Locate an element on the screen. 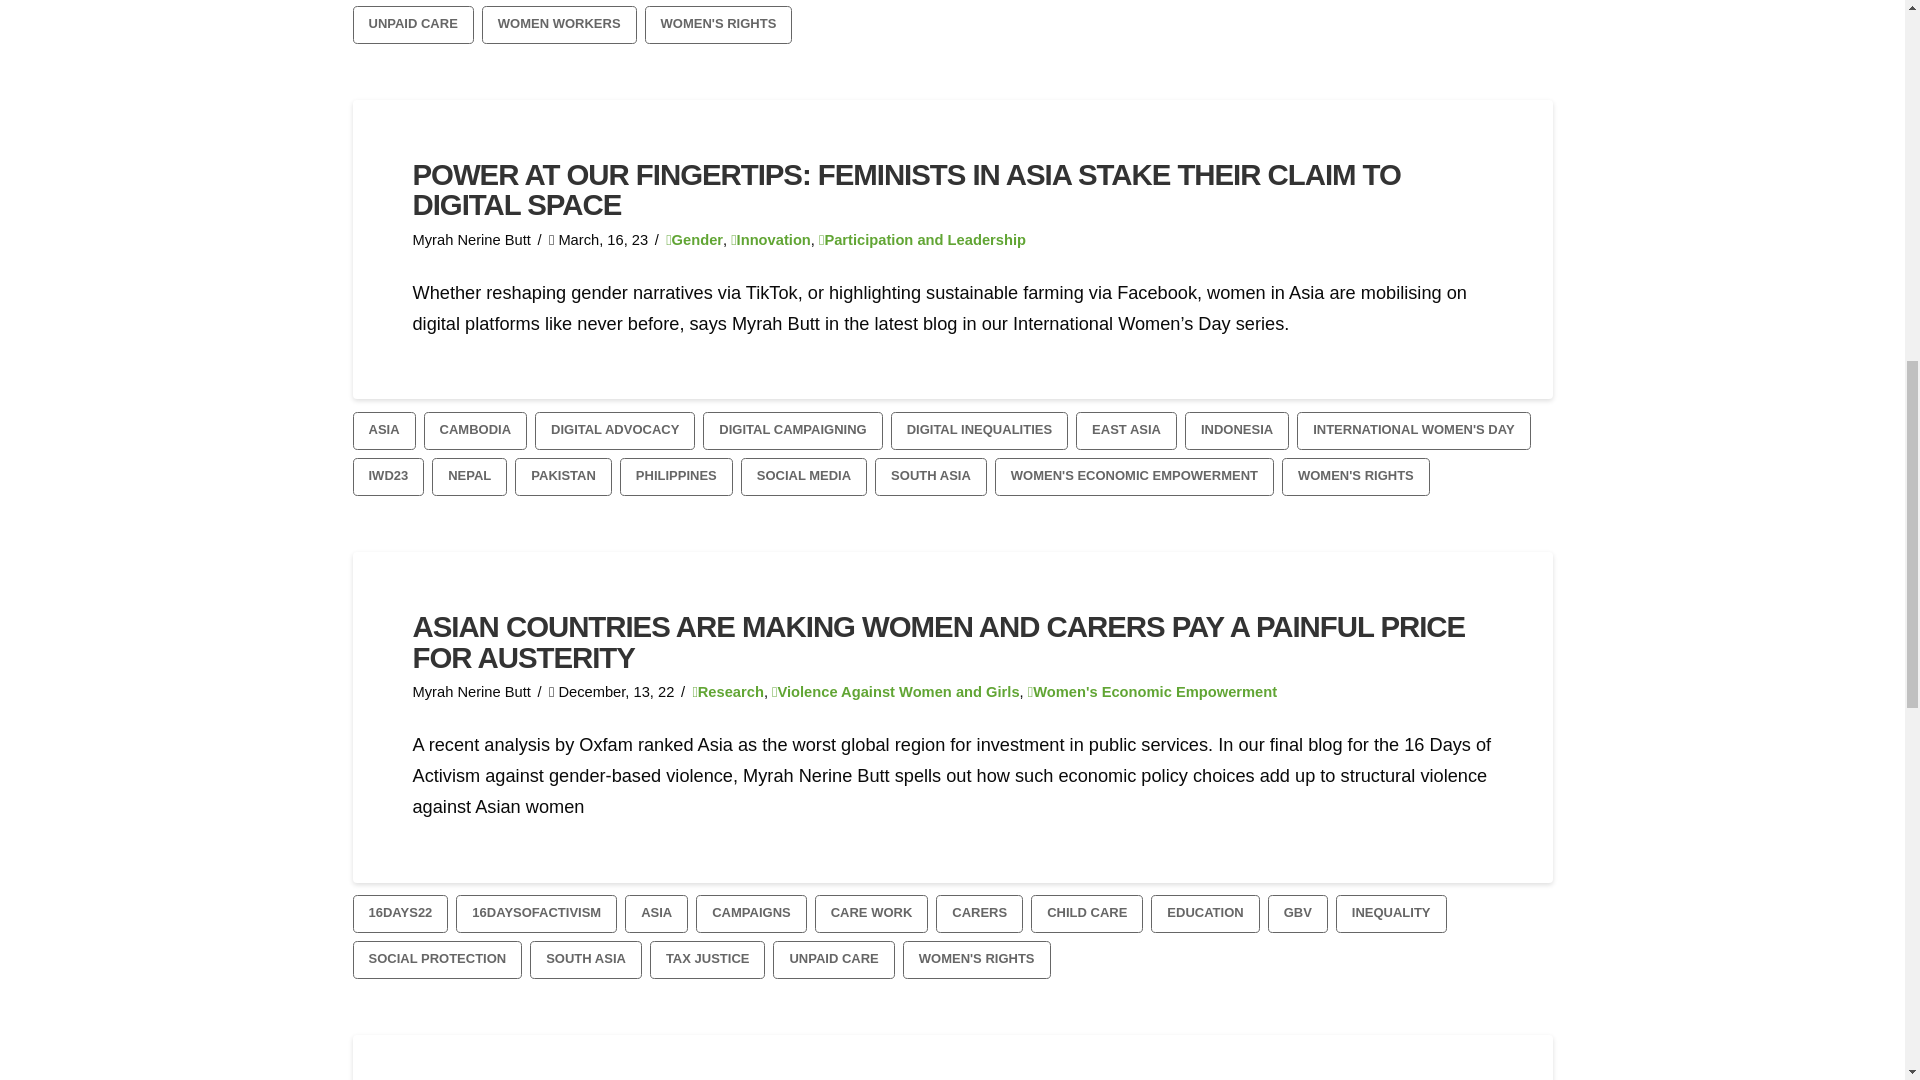 The height and width of the screenshot is (1080, 1920). WOMEN WORKERS is located at coordinates (559, 25).